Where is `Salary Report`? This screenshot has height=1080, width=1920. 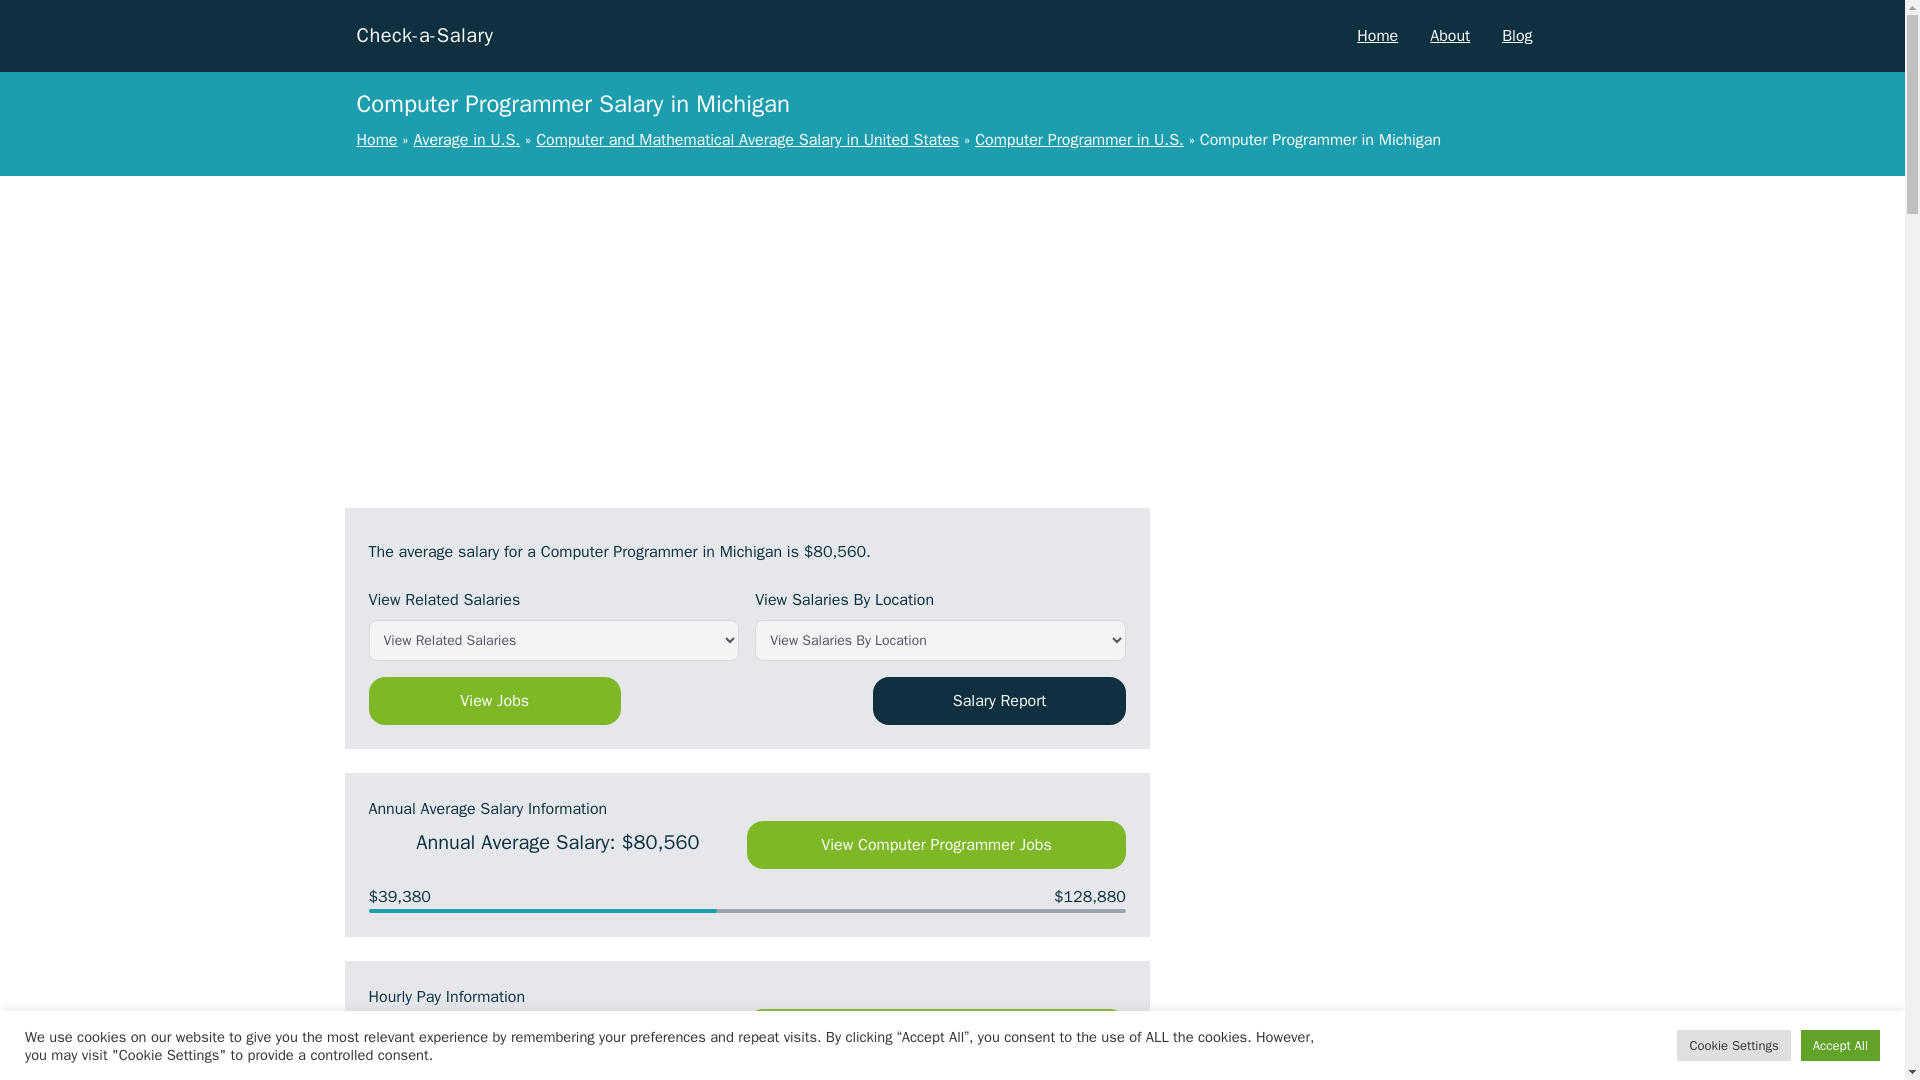 Salary Report is located at coordinates (999, 700).